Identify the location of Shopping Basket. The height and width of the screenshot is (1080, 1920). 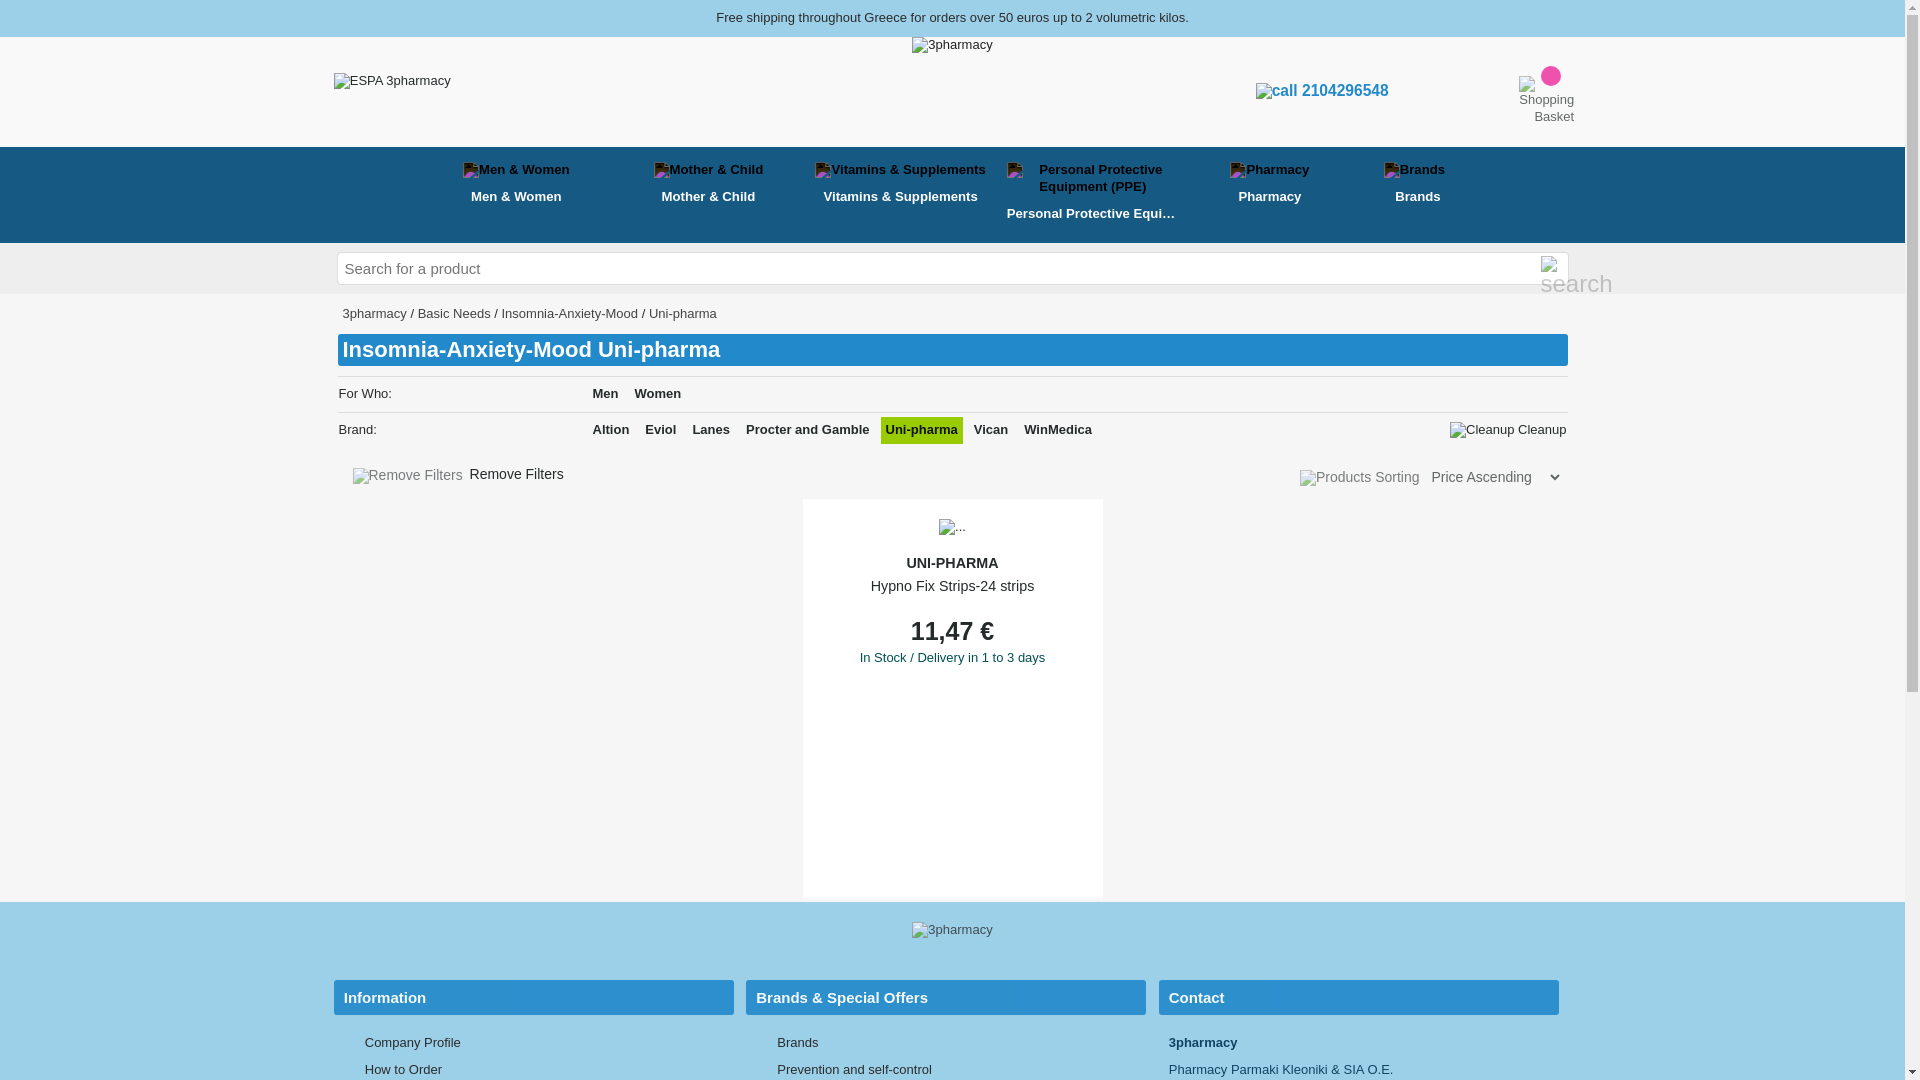
(1534, 92).